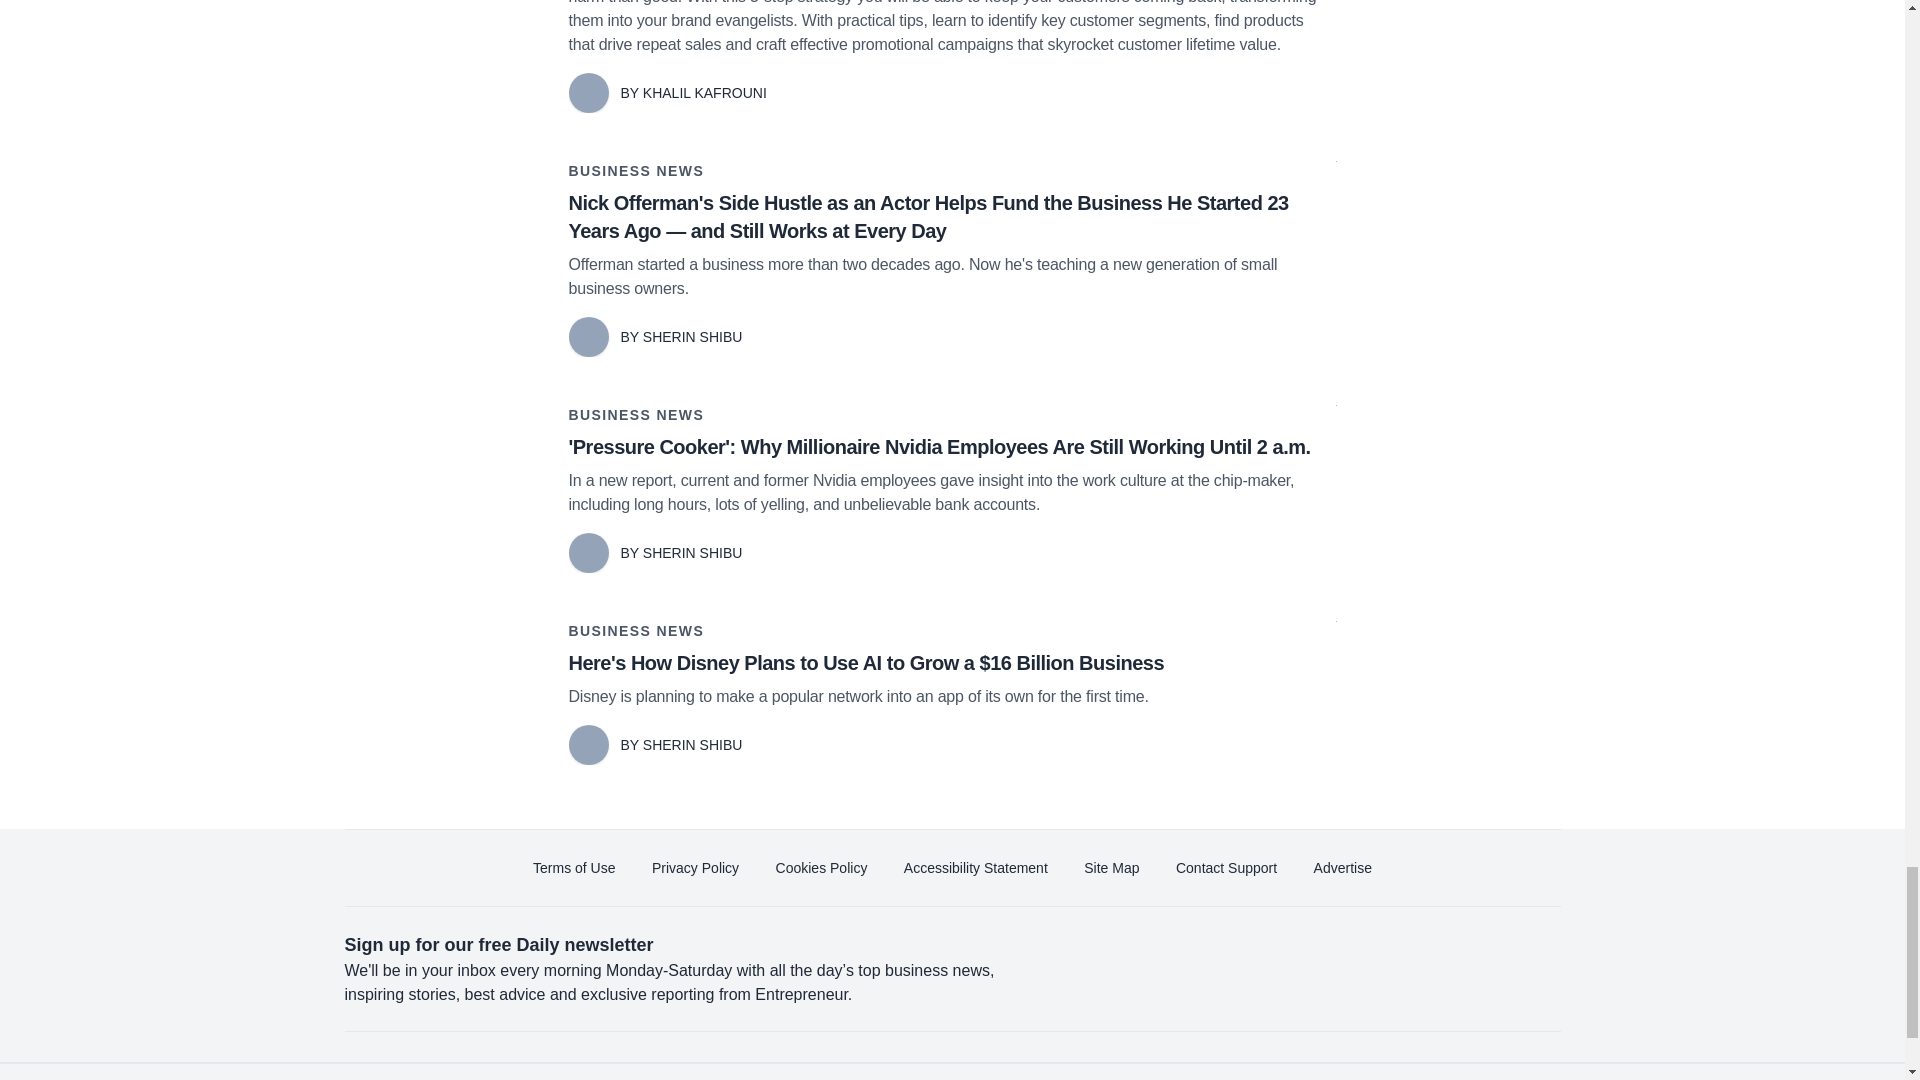  What do you see at coordinates (1256, 1068) in the screenshot?
I see `facebook` at bounding box center [1256, 1068].